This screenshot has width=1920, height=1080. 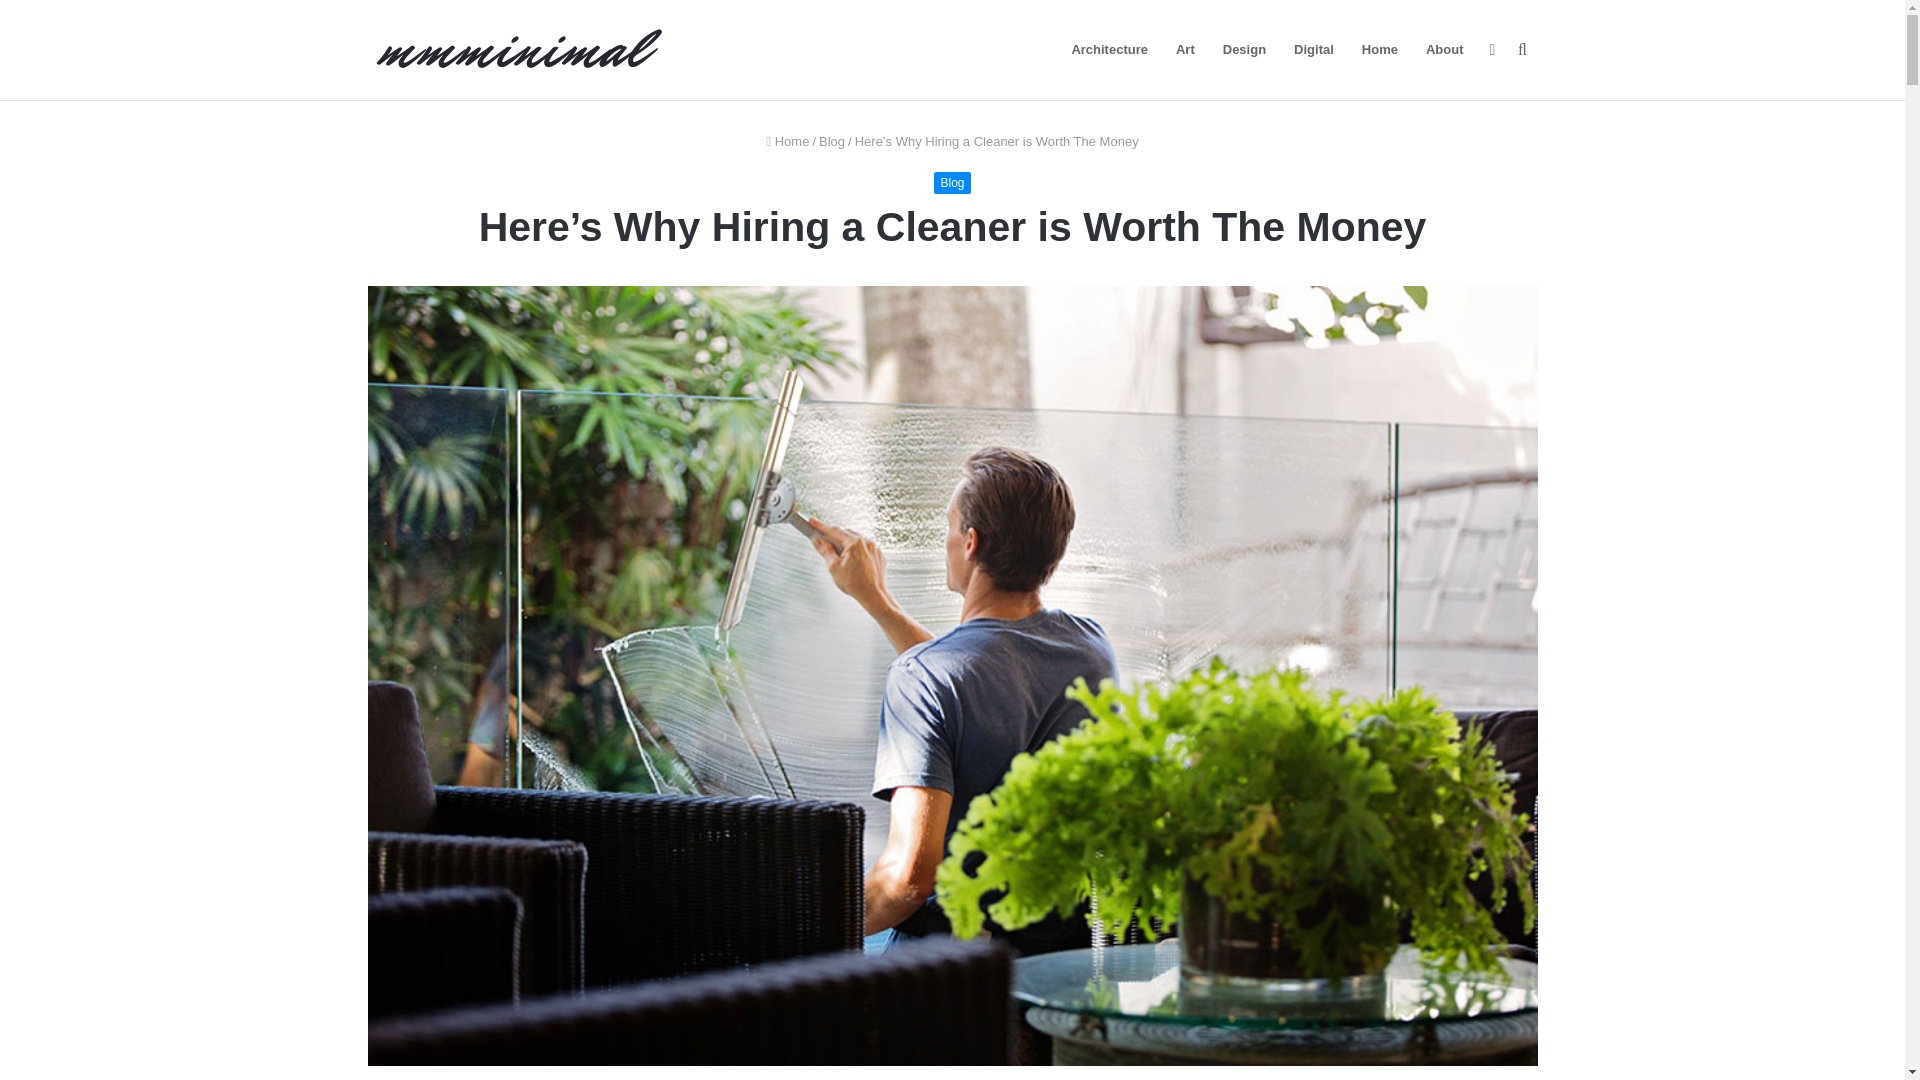 I want to click on Home, so click(x=787, y=141).